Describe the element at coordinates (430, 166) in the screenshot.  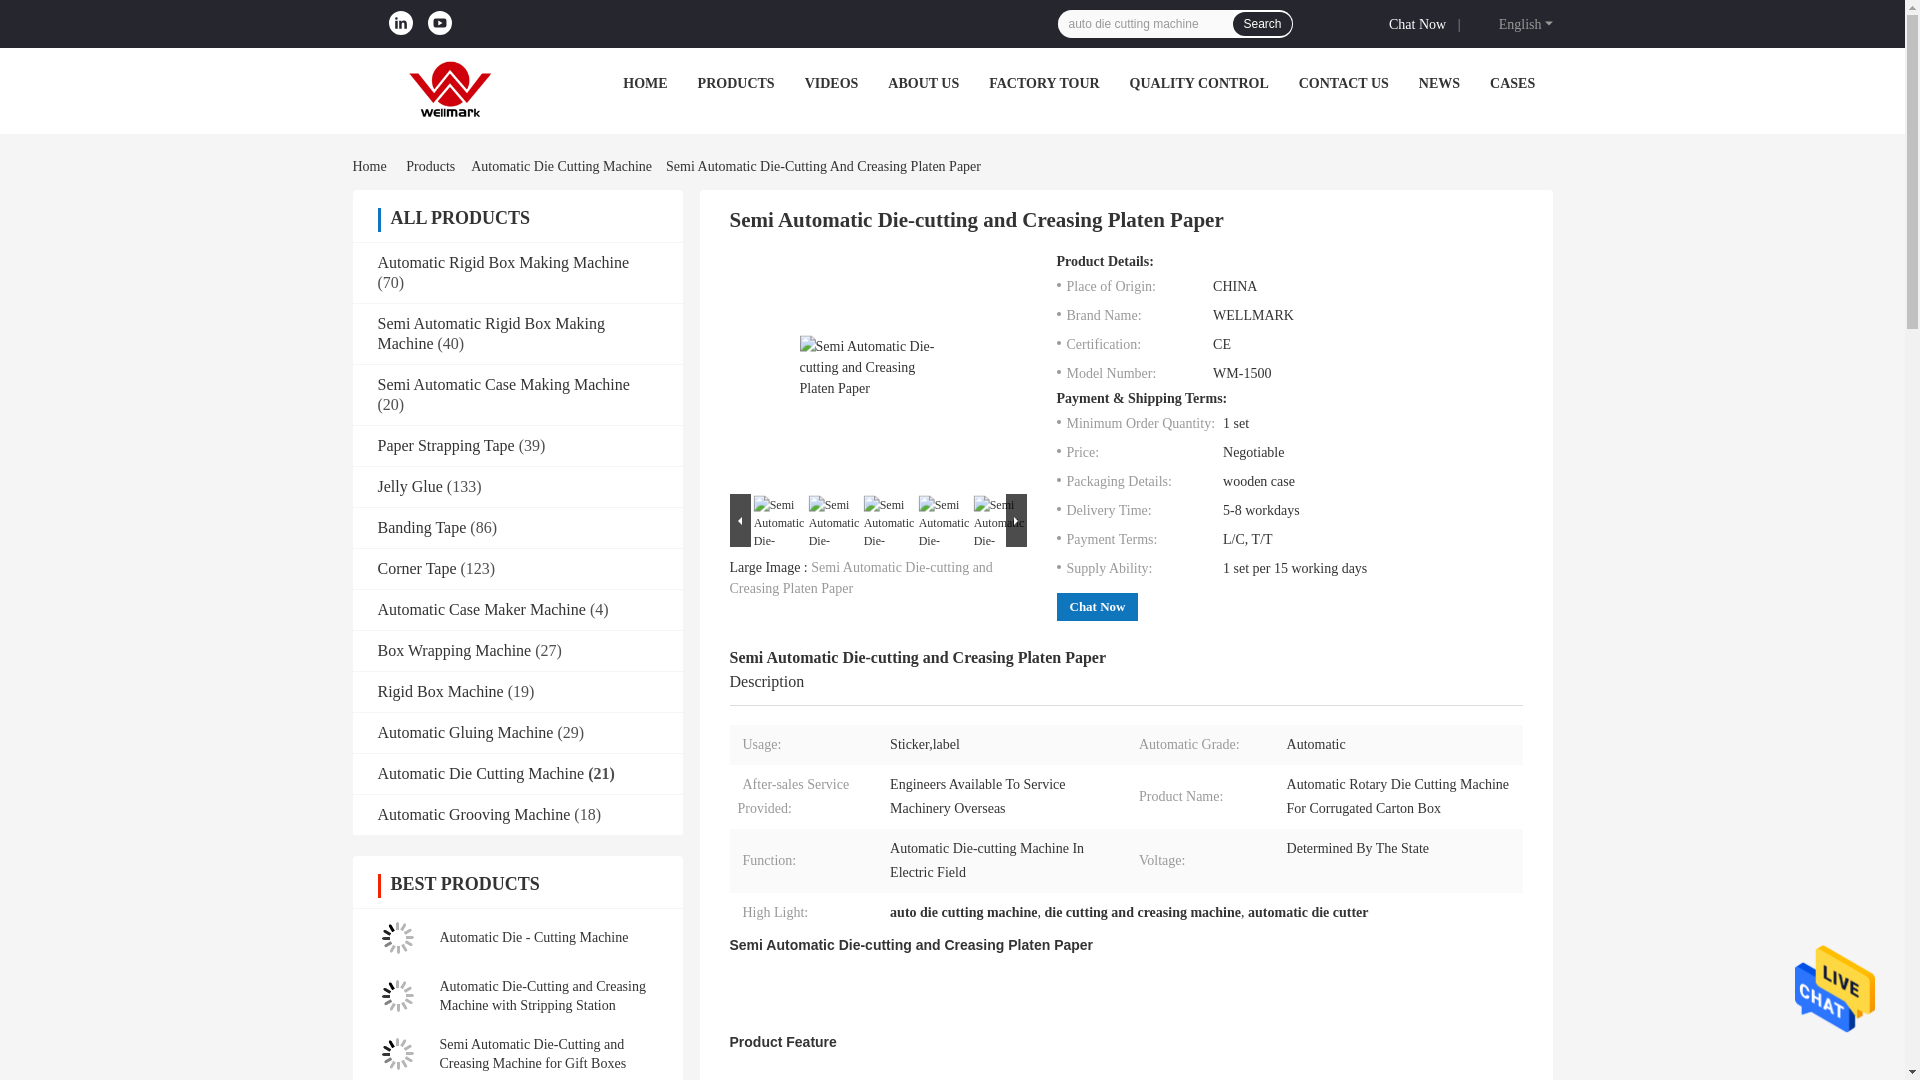
I see `Products` at that location.